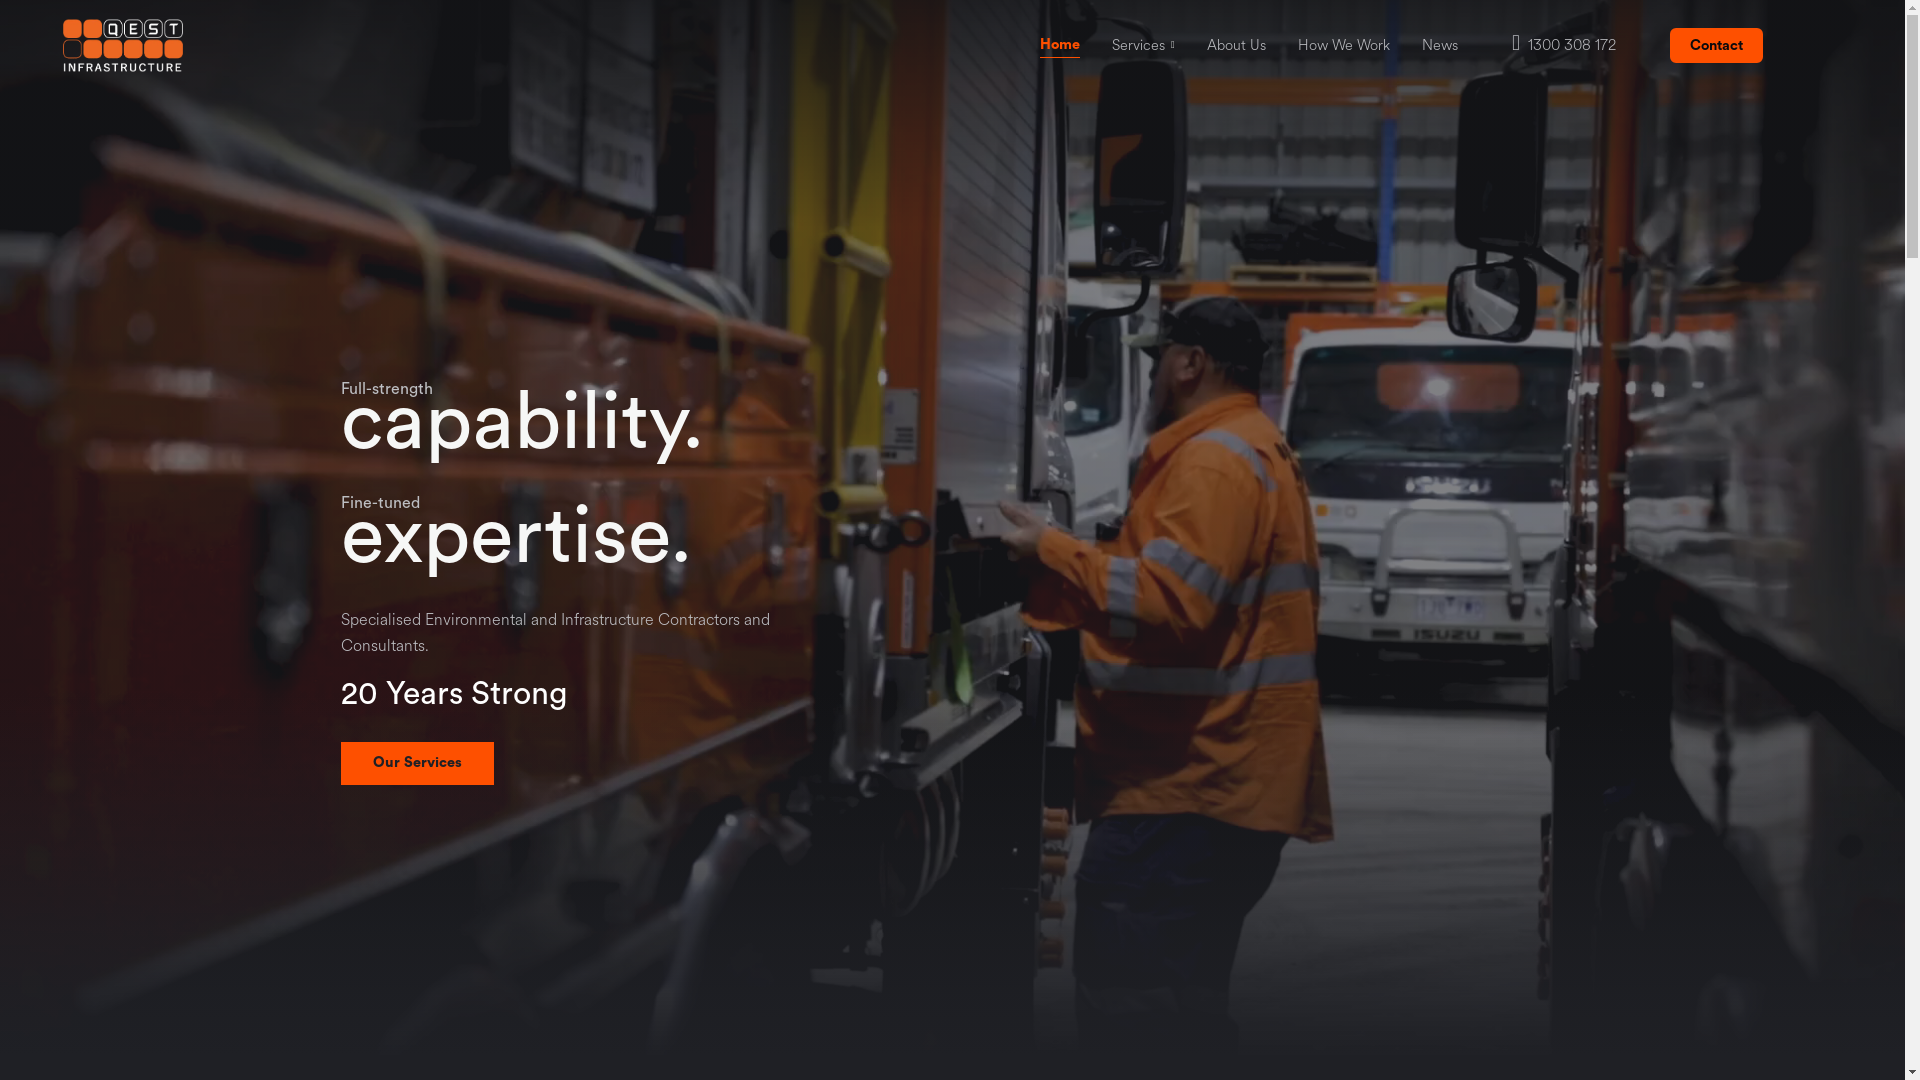  What do you see at coordinates (1060, 47) in the screenshot?
I see `Home` at bounding box center [1060, 47].